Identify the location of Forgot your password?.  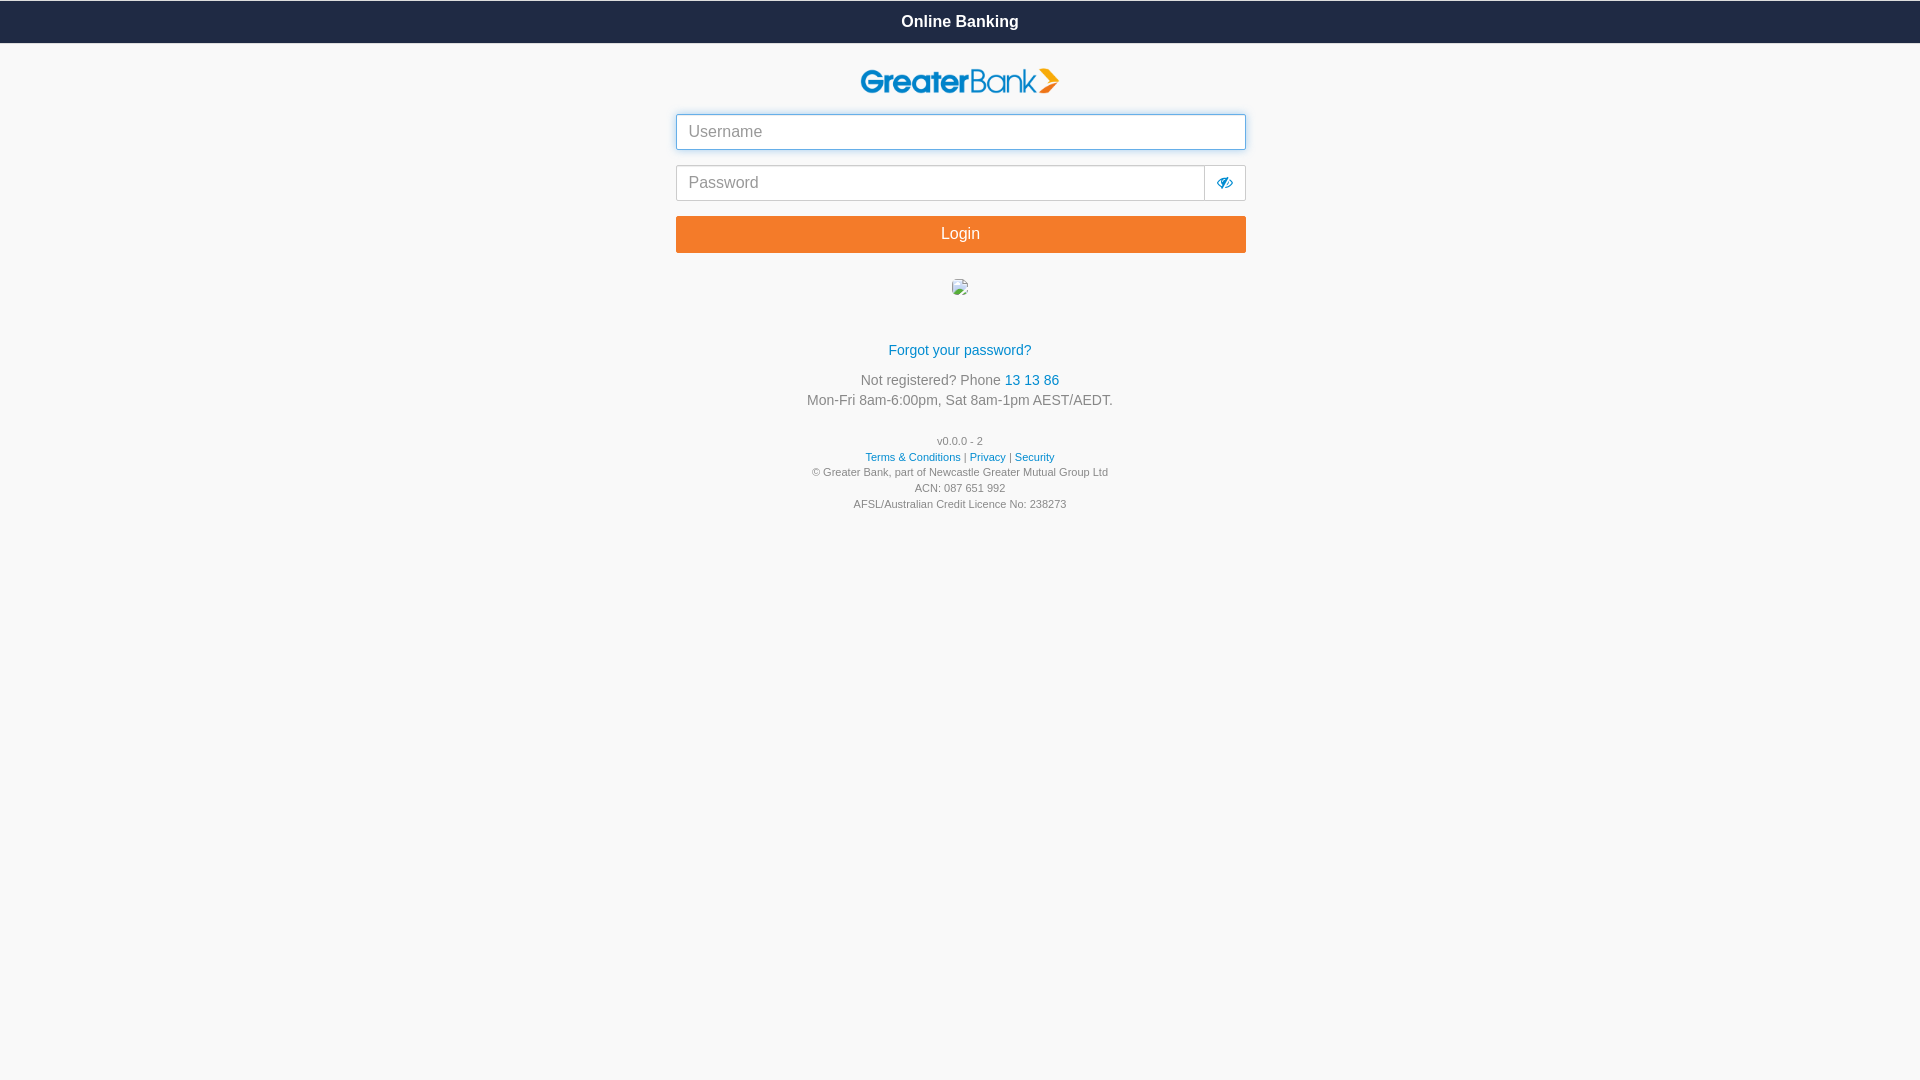
(960, 350).